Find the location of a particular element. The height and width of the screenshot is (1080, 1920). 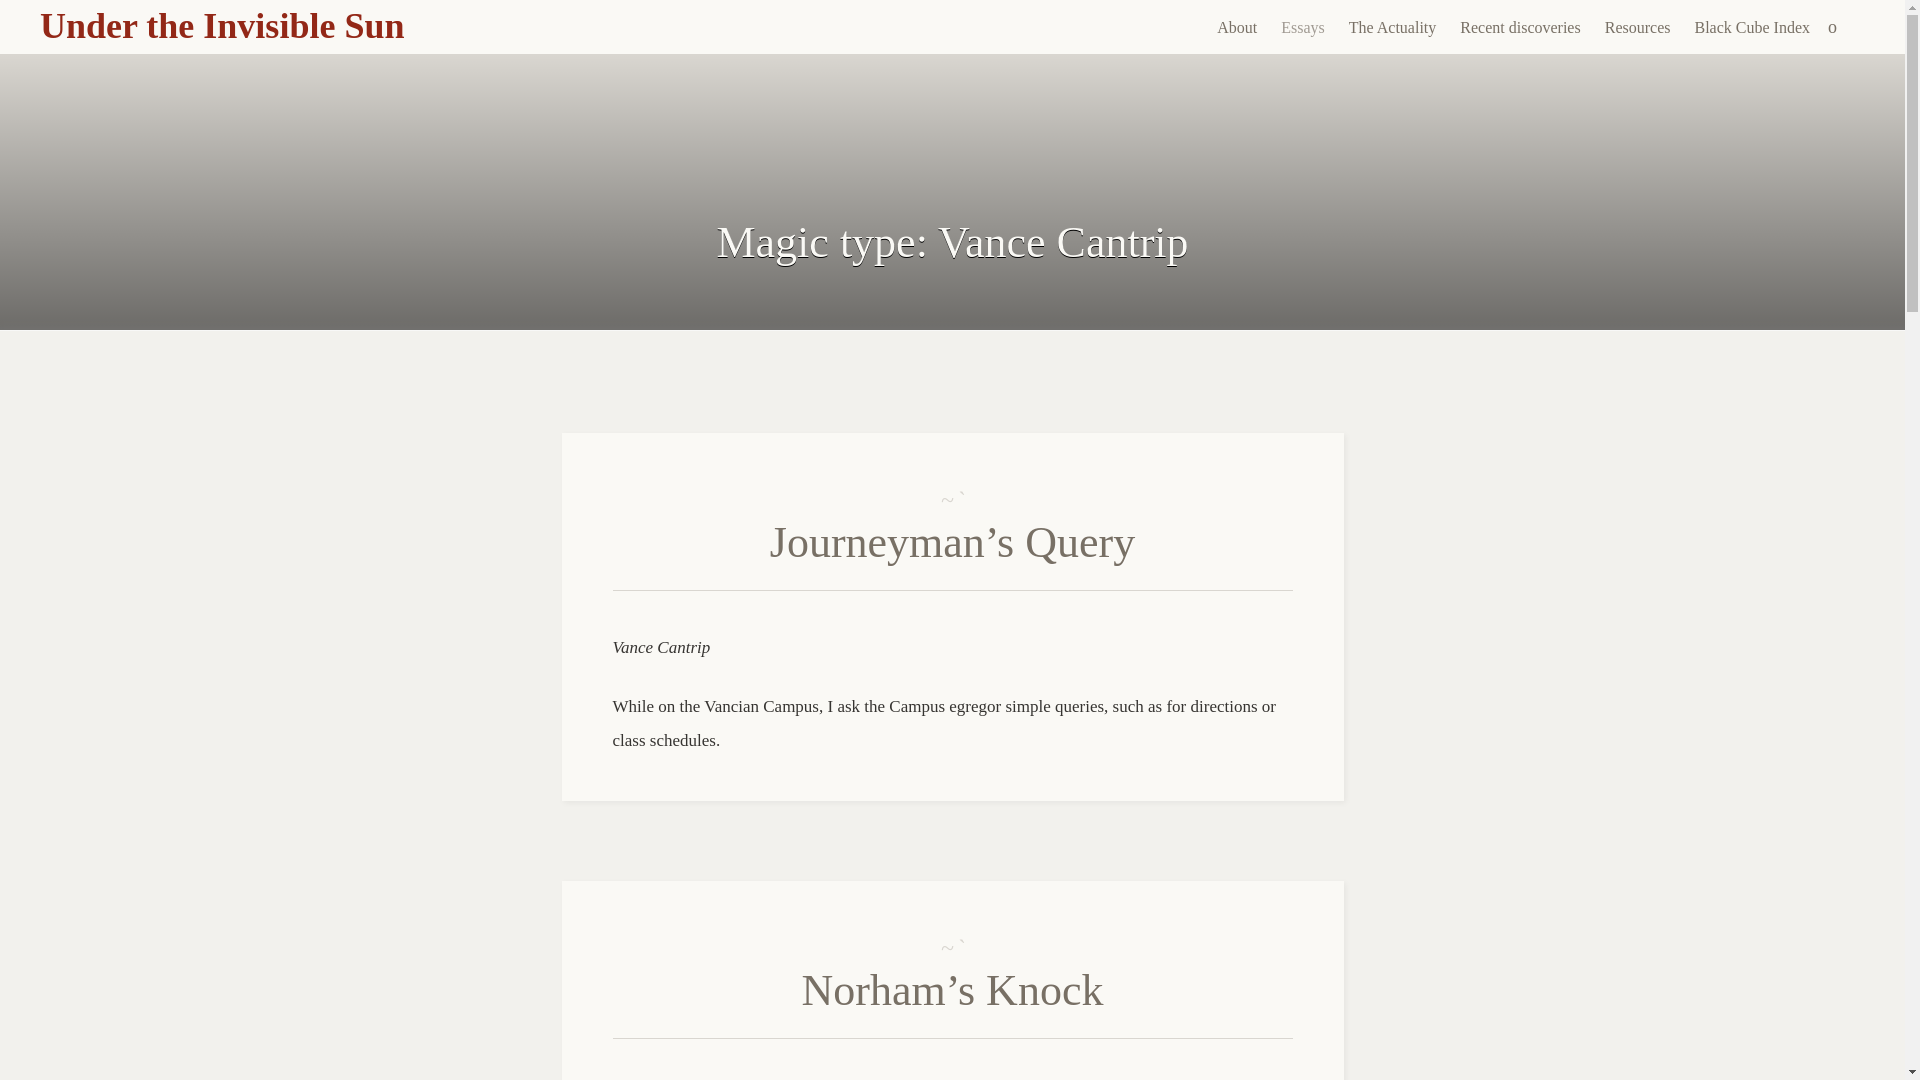

Search is located at coordinates (15, 12).